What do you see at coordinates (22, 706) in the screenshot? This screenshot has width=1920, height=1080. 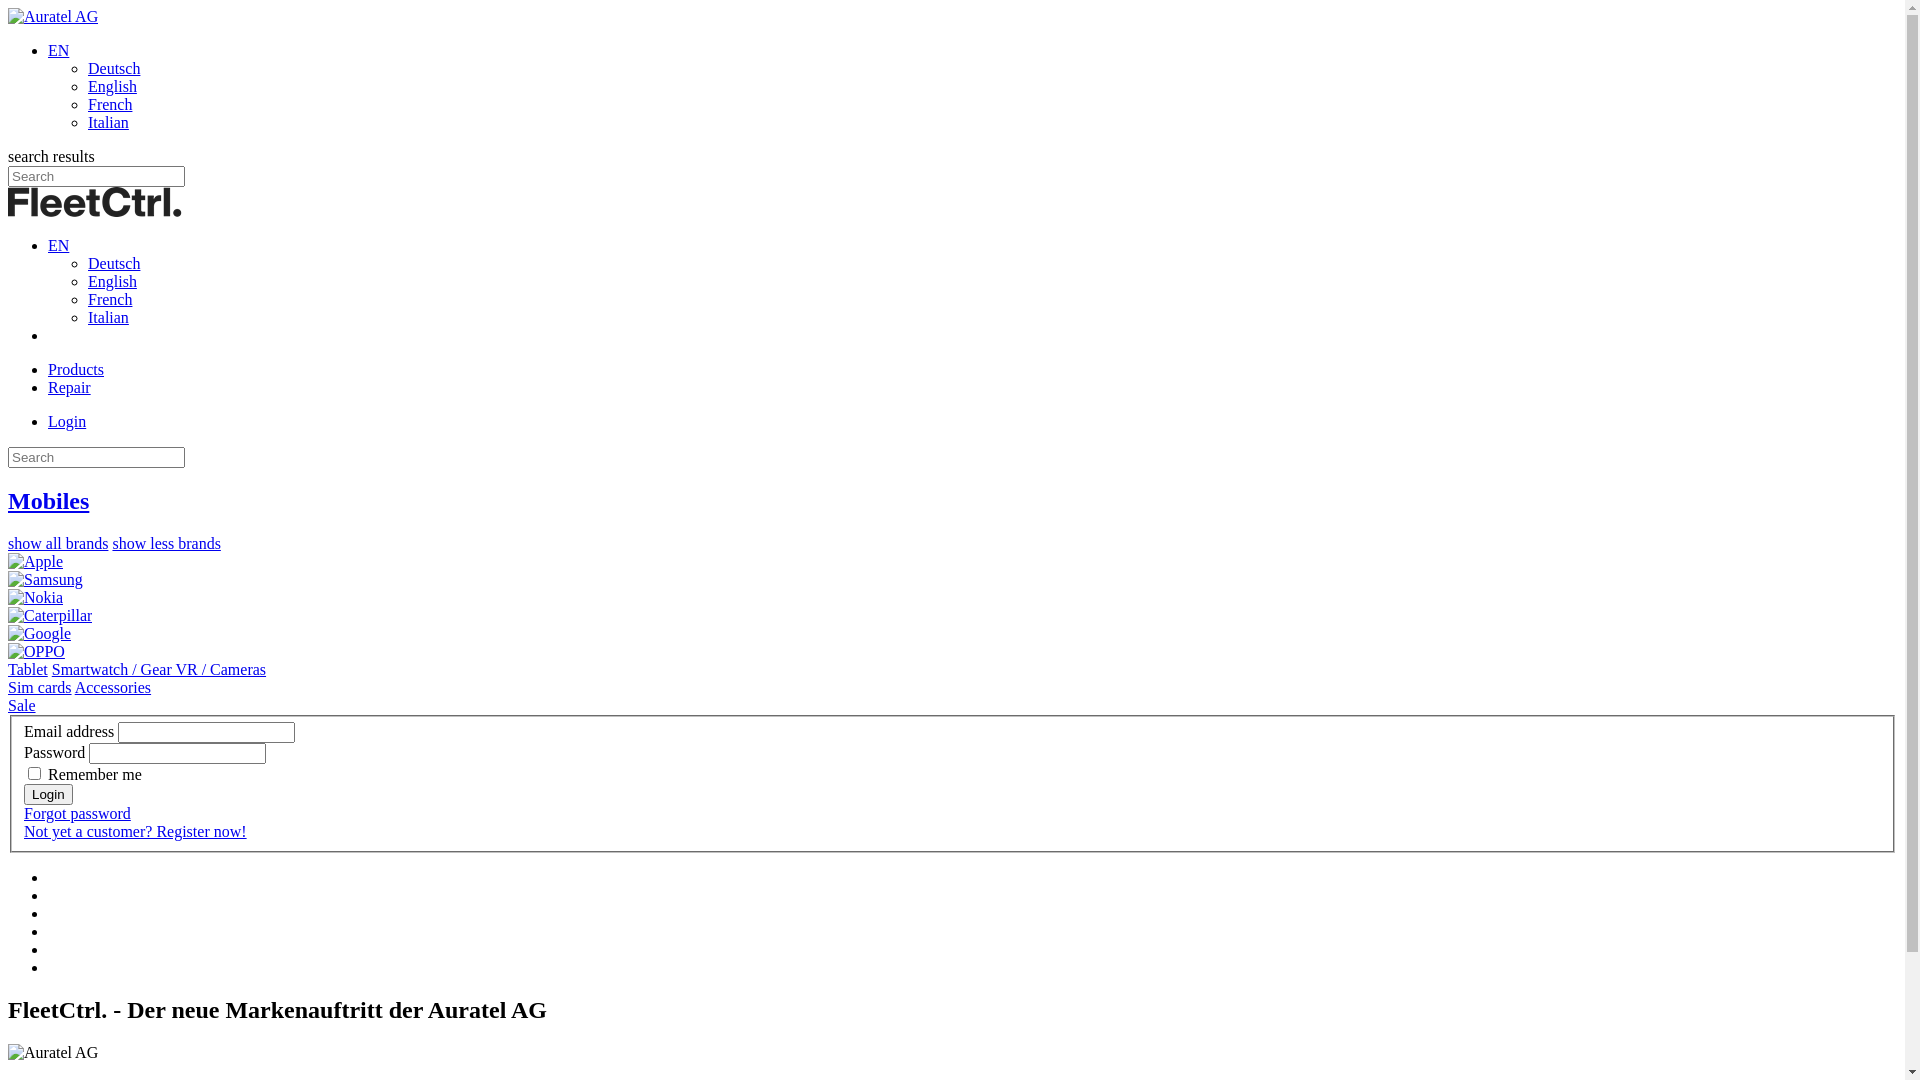 I see `Sale` at bounding box center [22, 706].